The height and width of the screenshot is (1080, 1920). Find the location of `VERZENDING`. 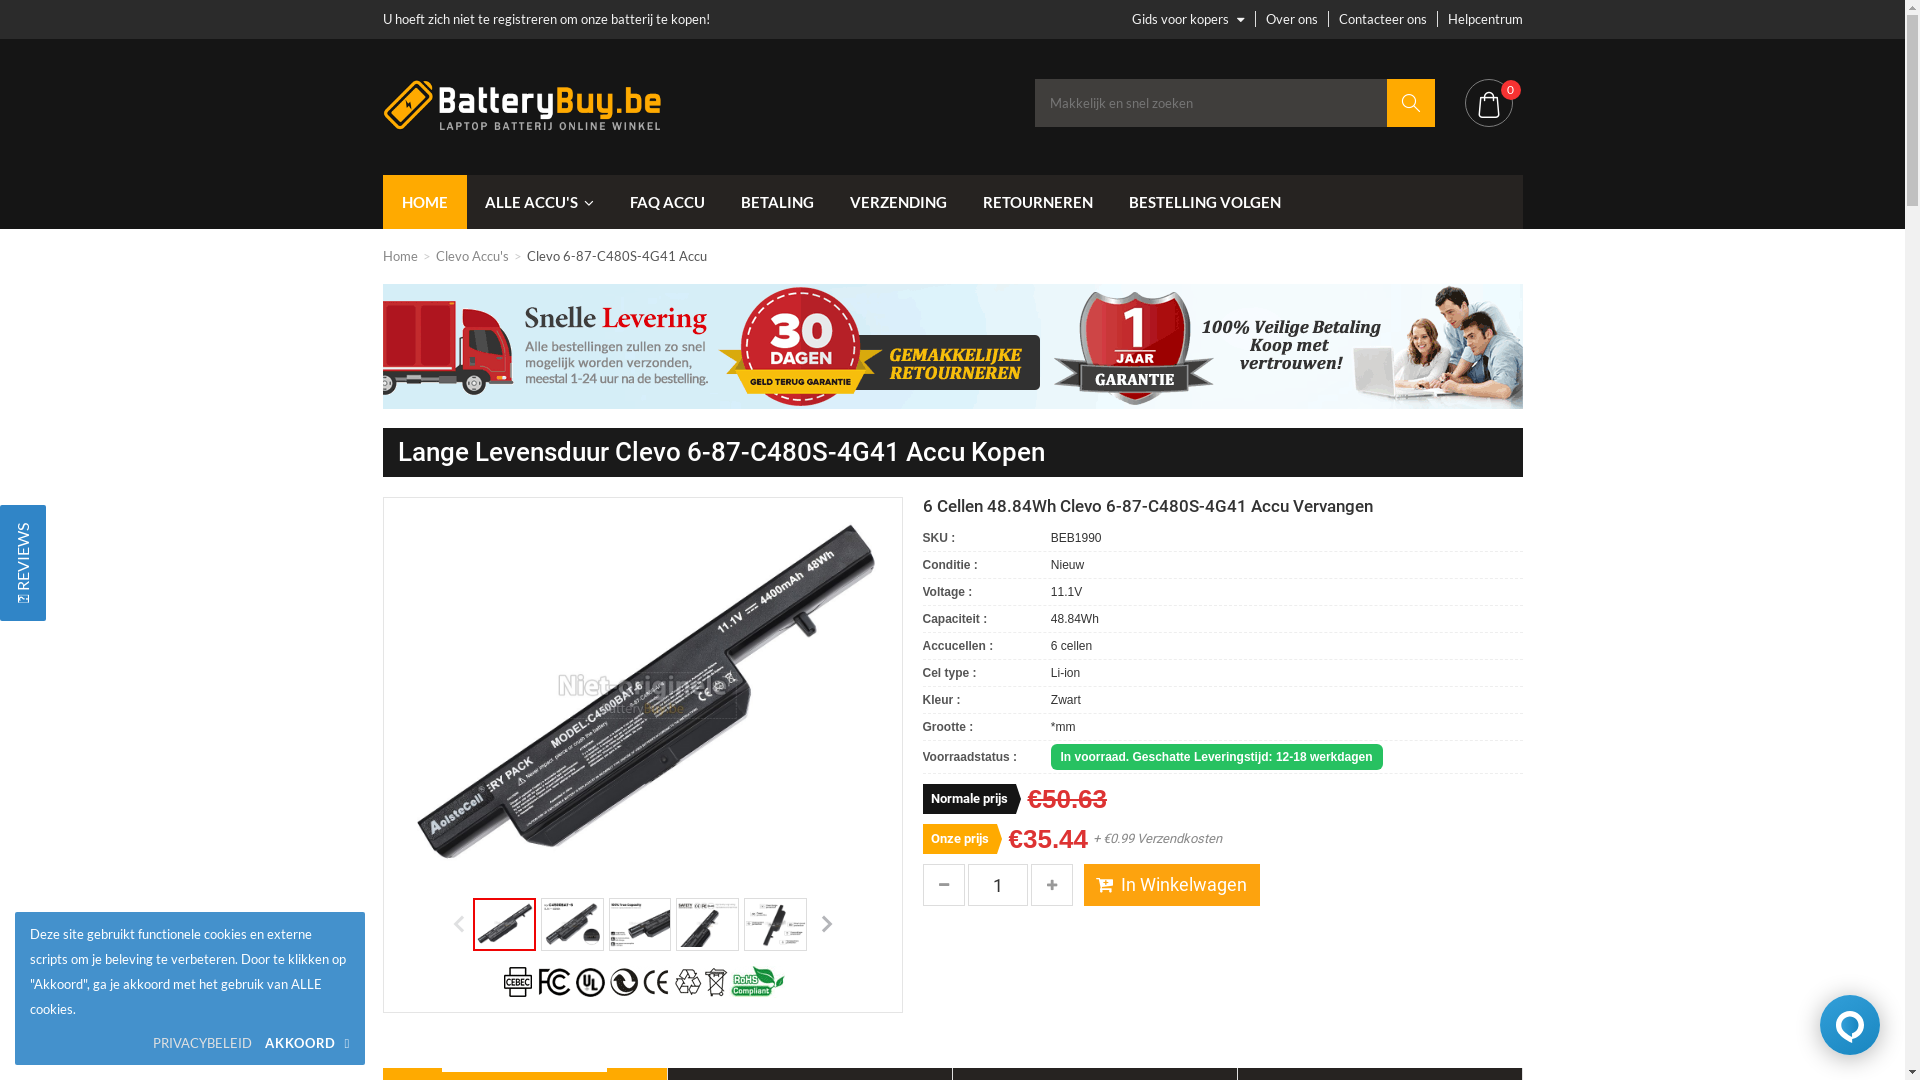

VERZENDING is located at coordinates (898, 202).